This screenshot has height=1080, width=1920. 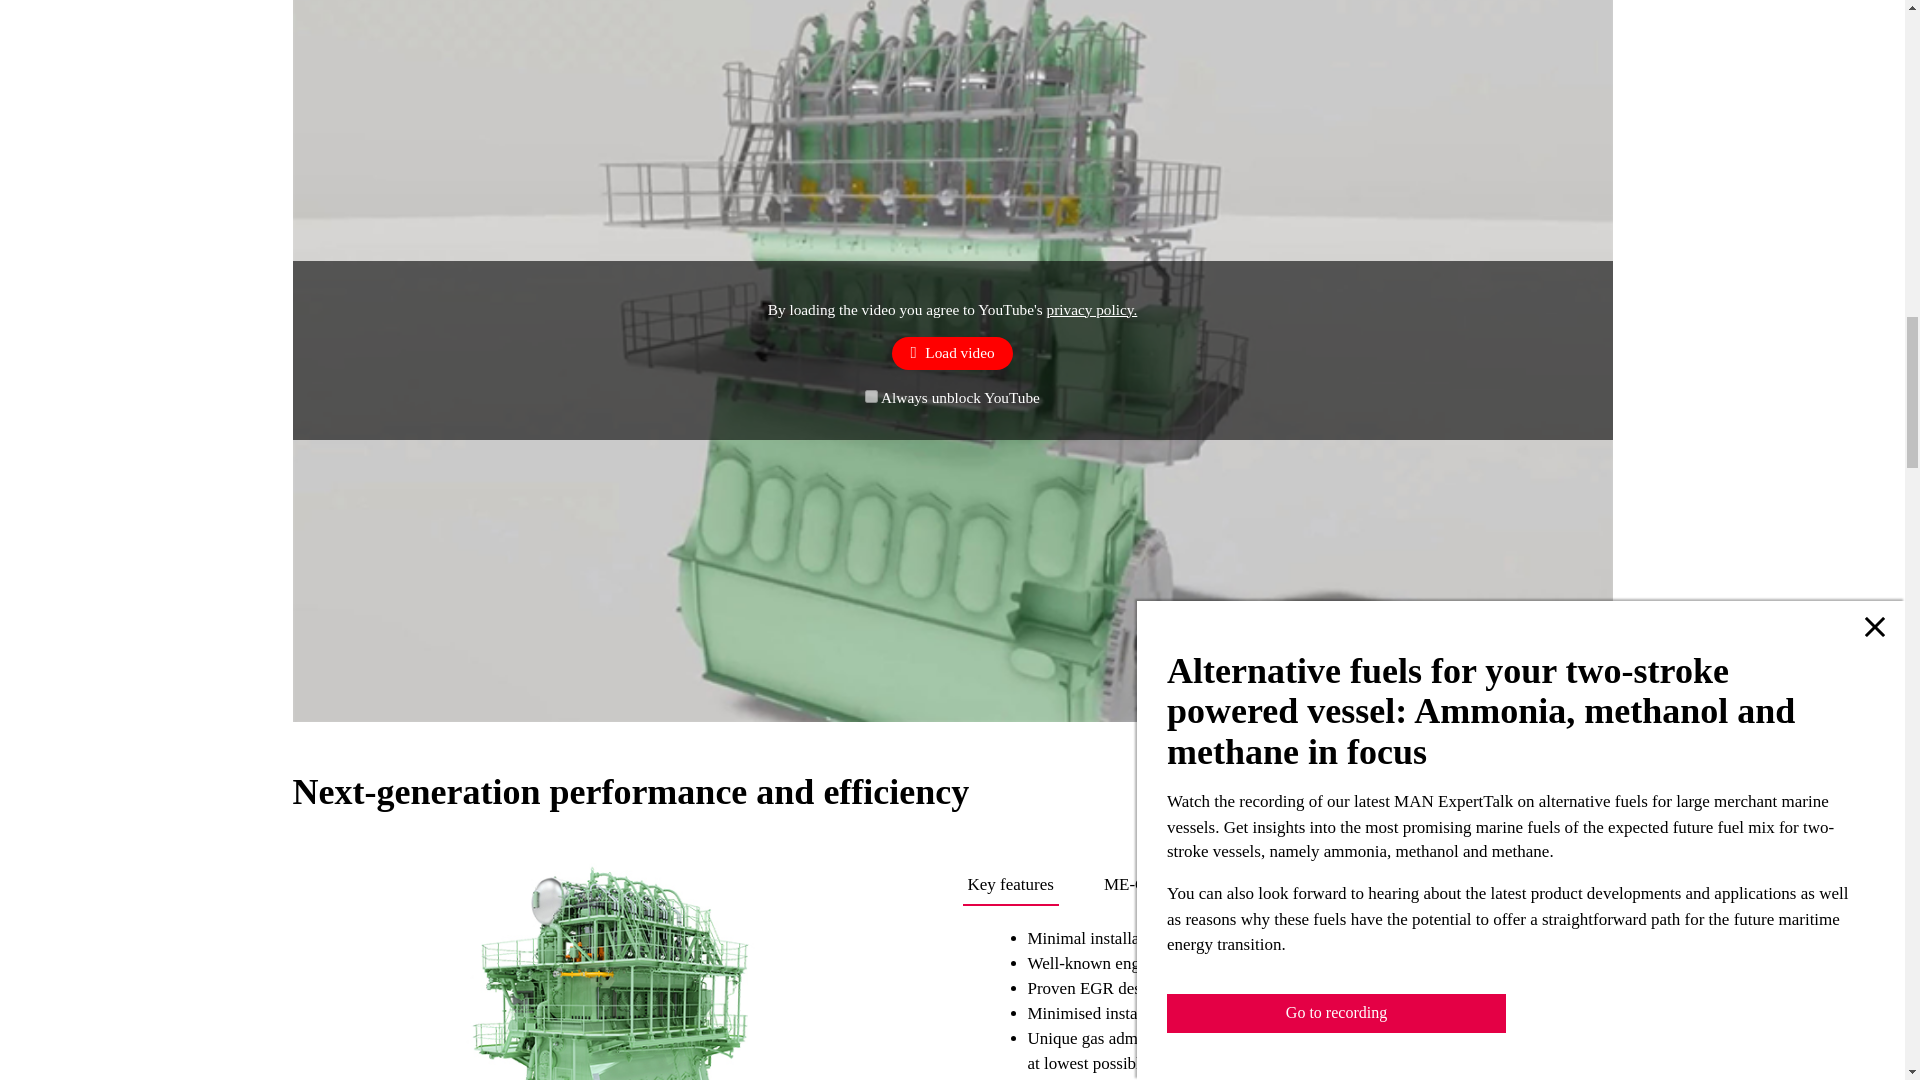 I want to click on 04-5G70ME-GA-inner-sectioncut, so click(x=146, y=970).